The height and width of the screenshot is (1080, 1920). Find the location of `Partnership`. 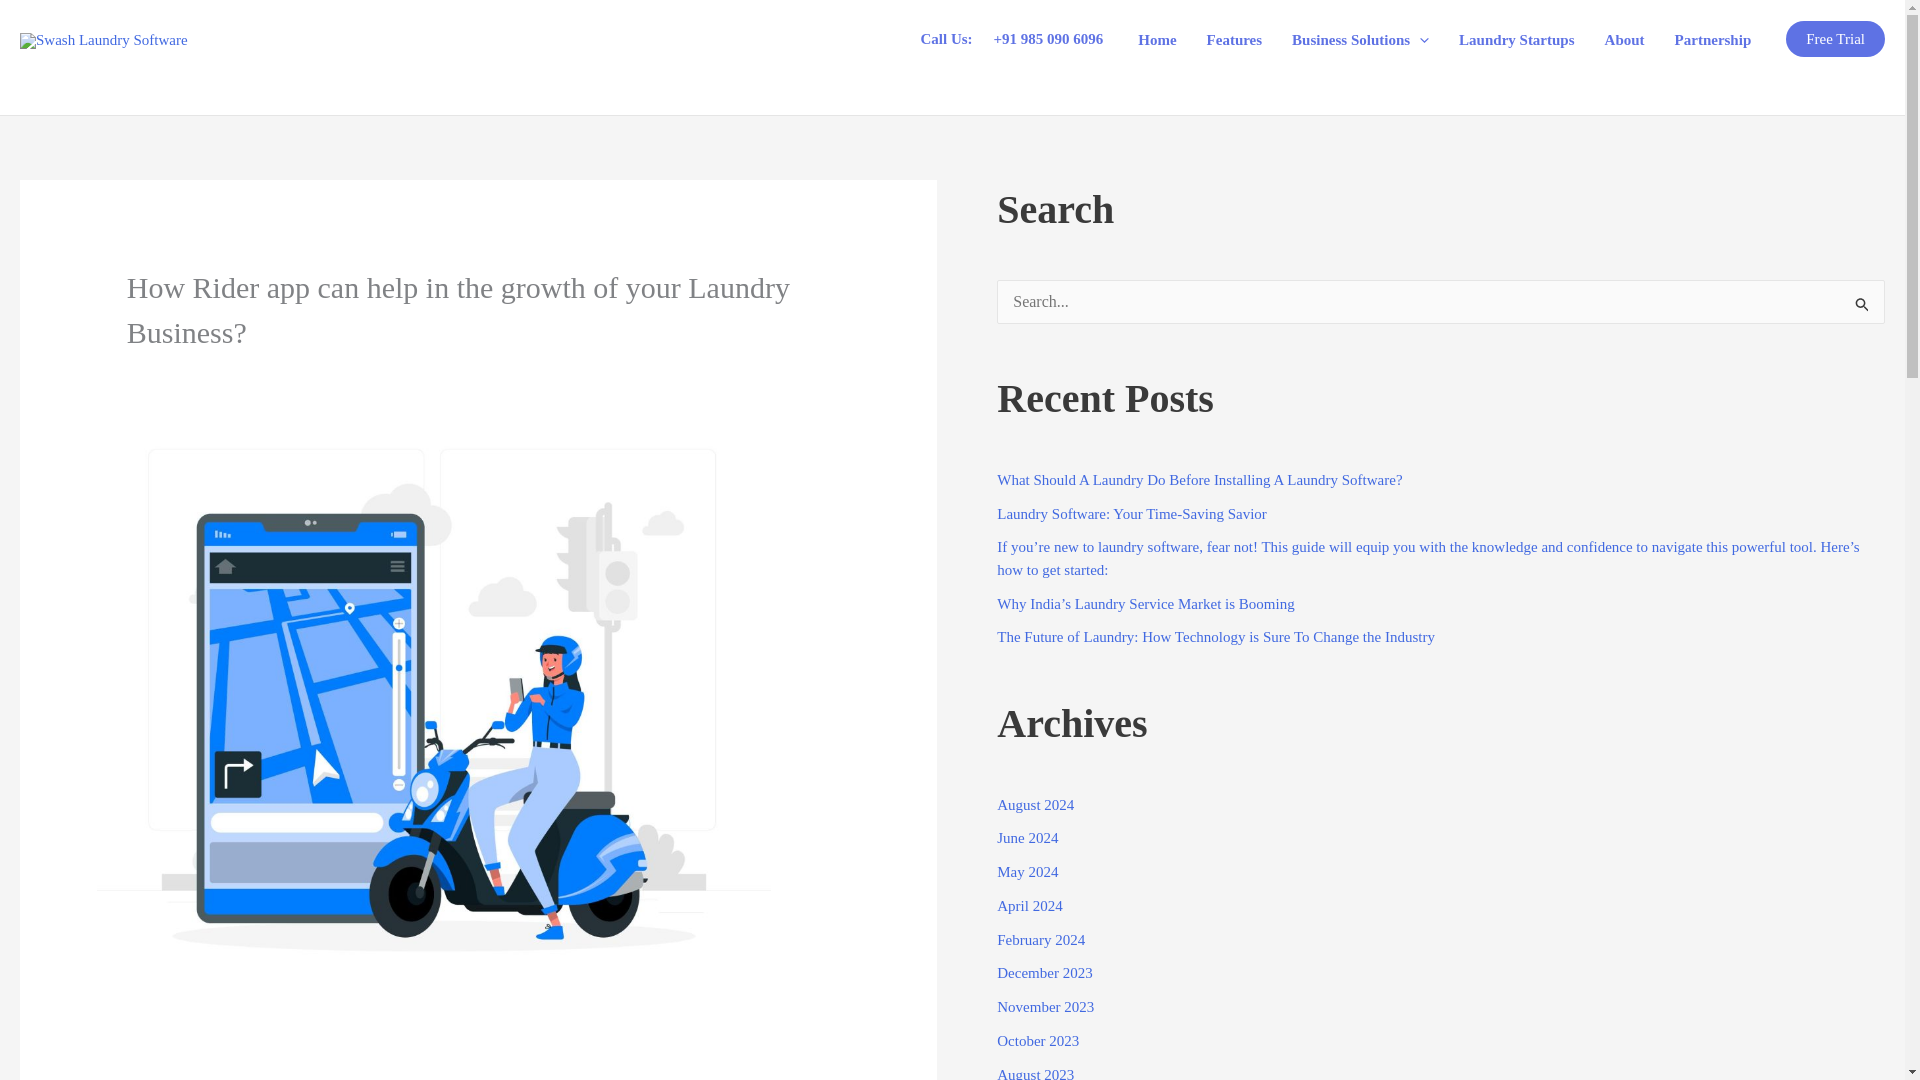

Partnership is located at coordinates (1713, 40).